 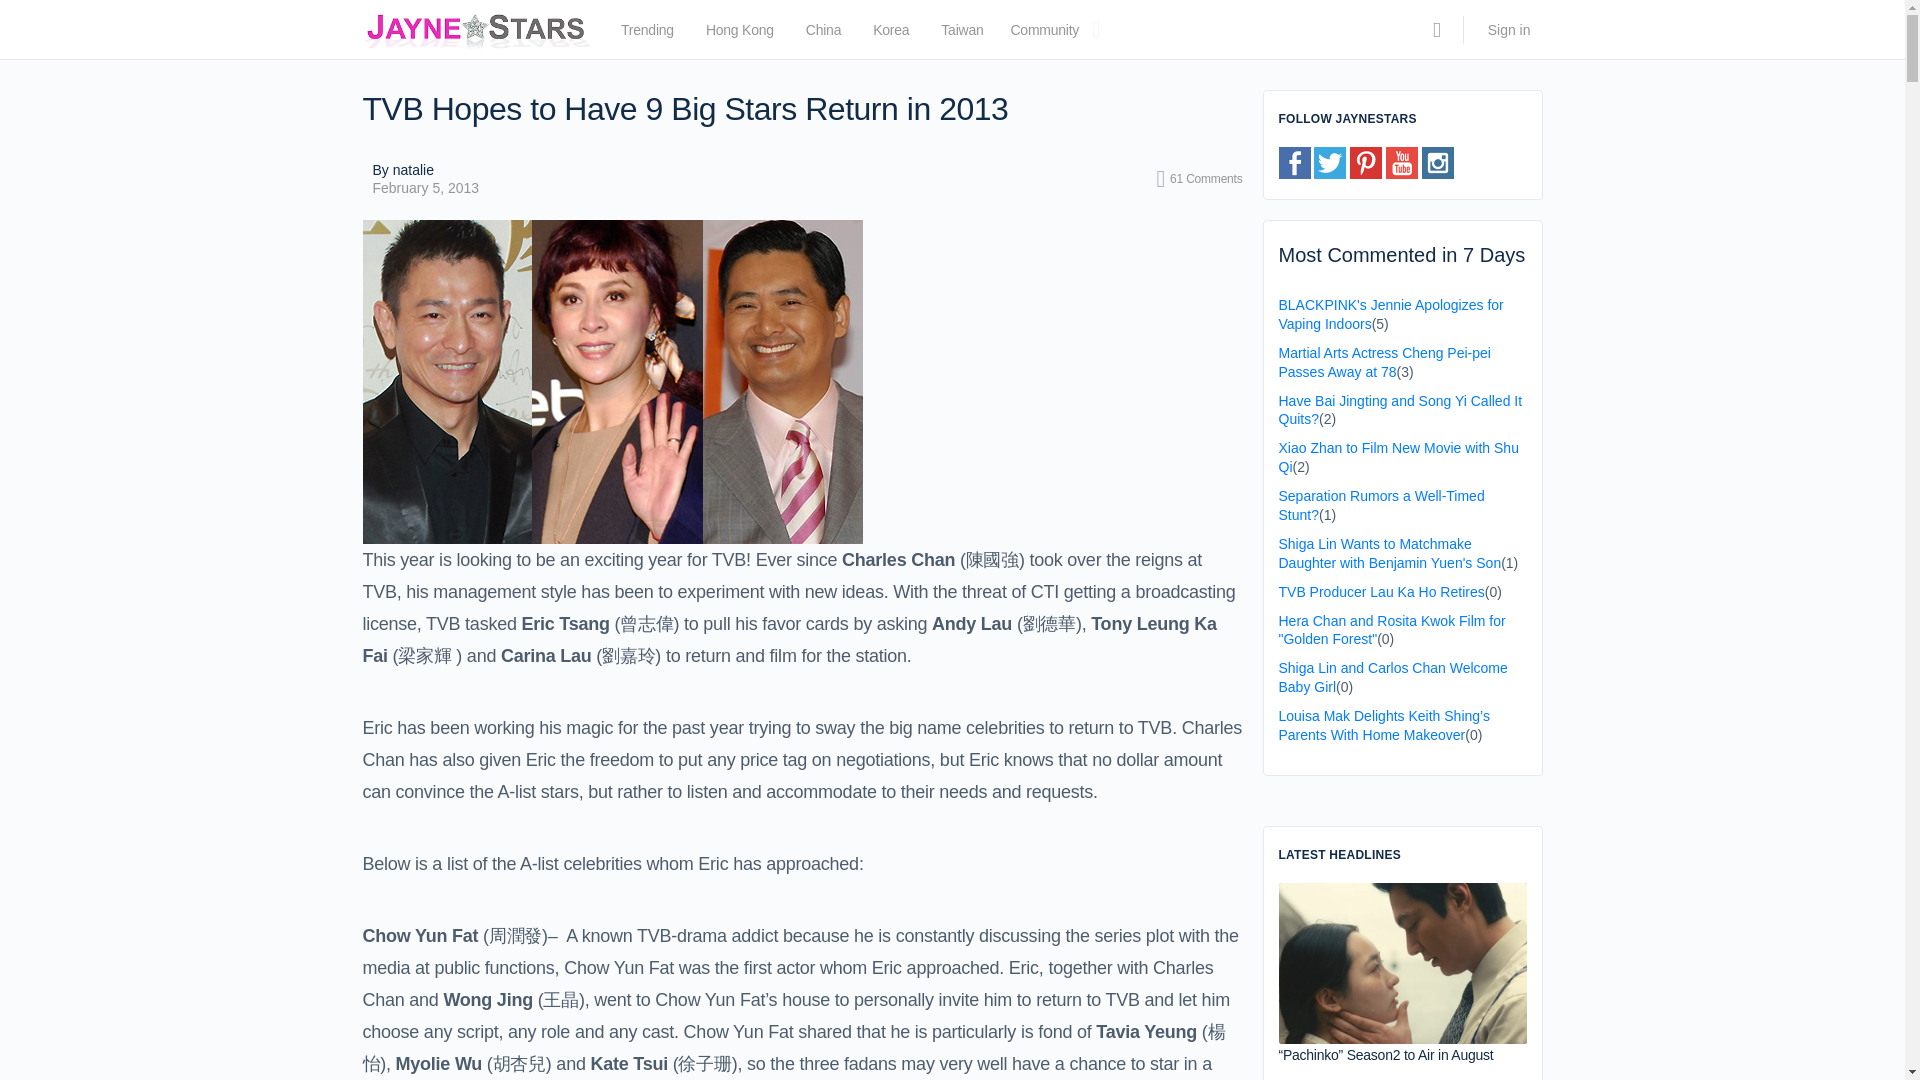 I want to click on Hong Kong, so click(x=740, y=34).